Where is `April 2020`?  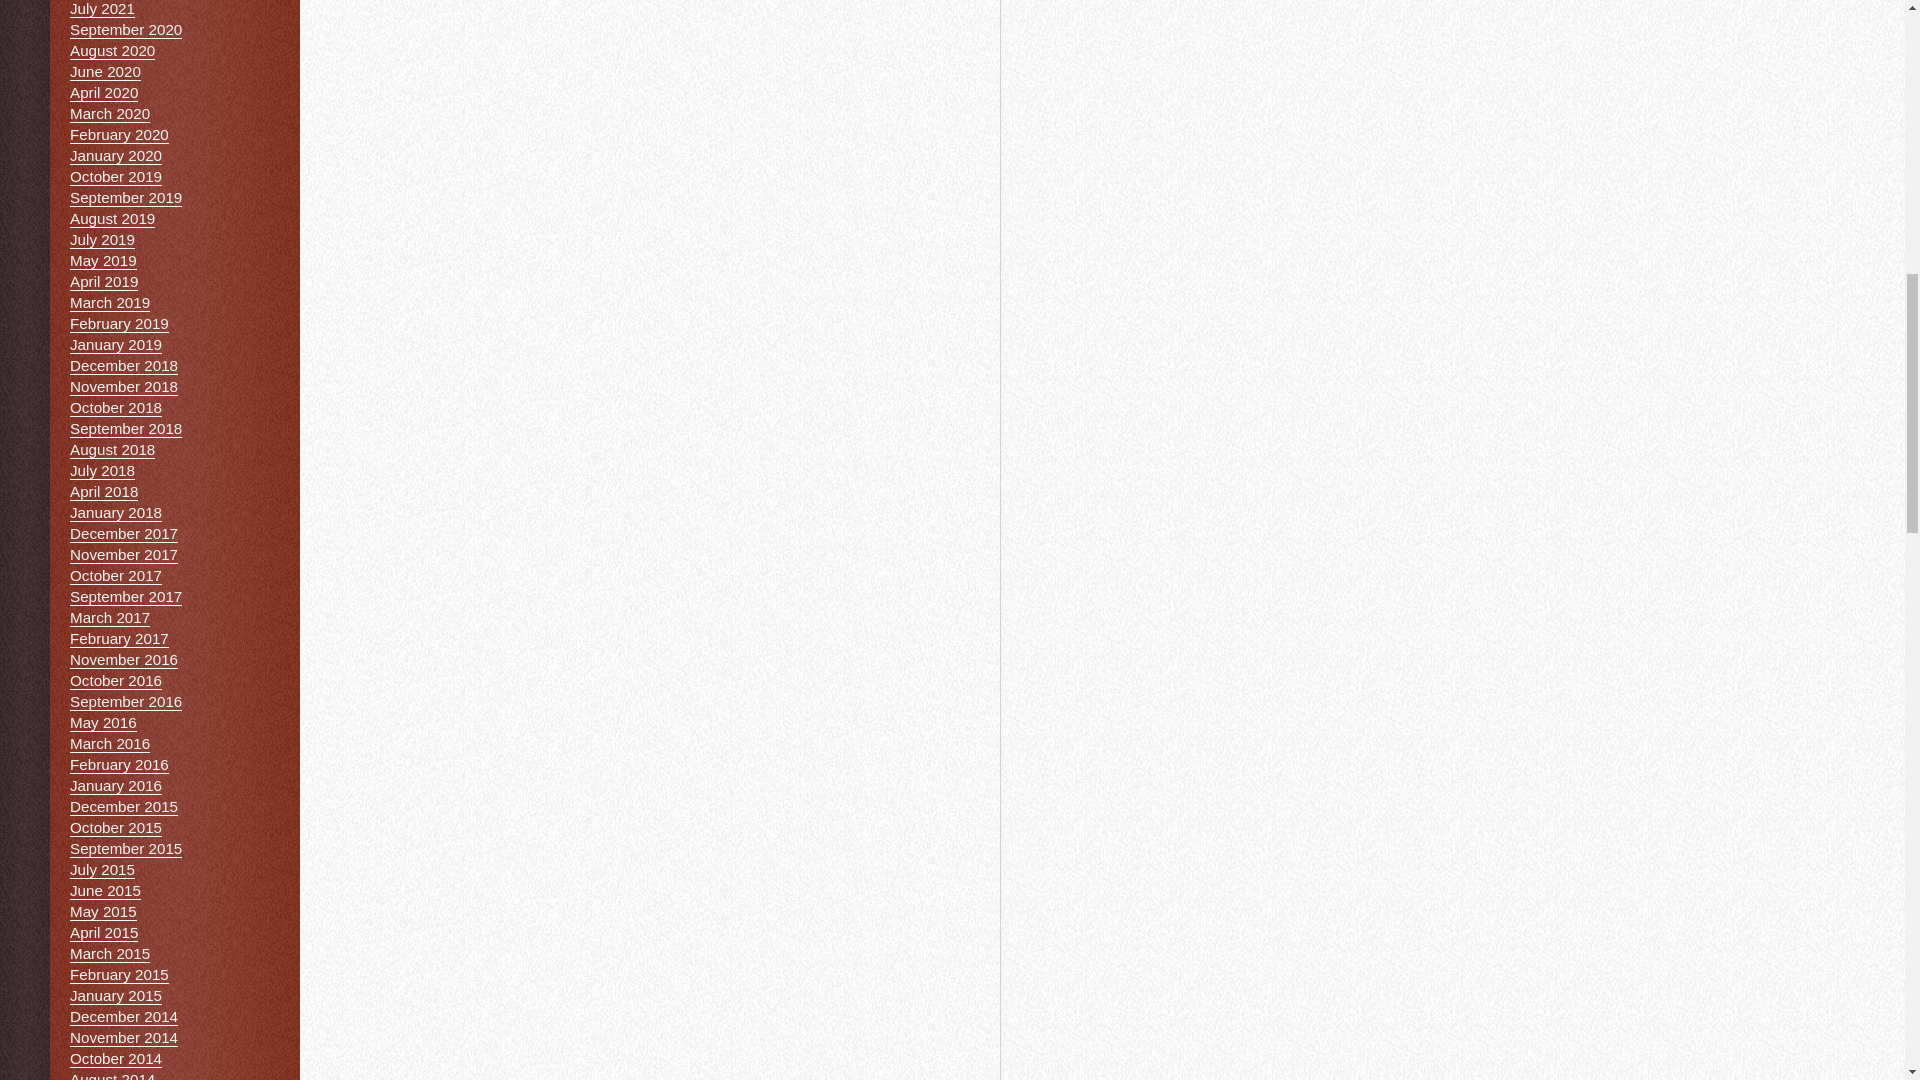 April 2020 is located at coordinates (104, 92).